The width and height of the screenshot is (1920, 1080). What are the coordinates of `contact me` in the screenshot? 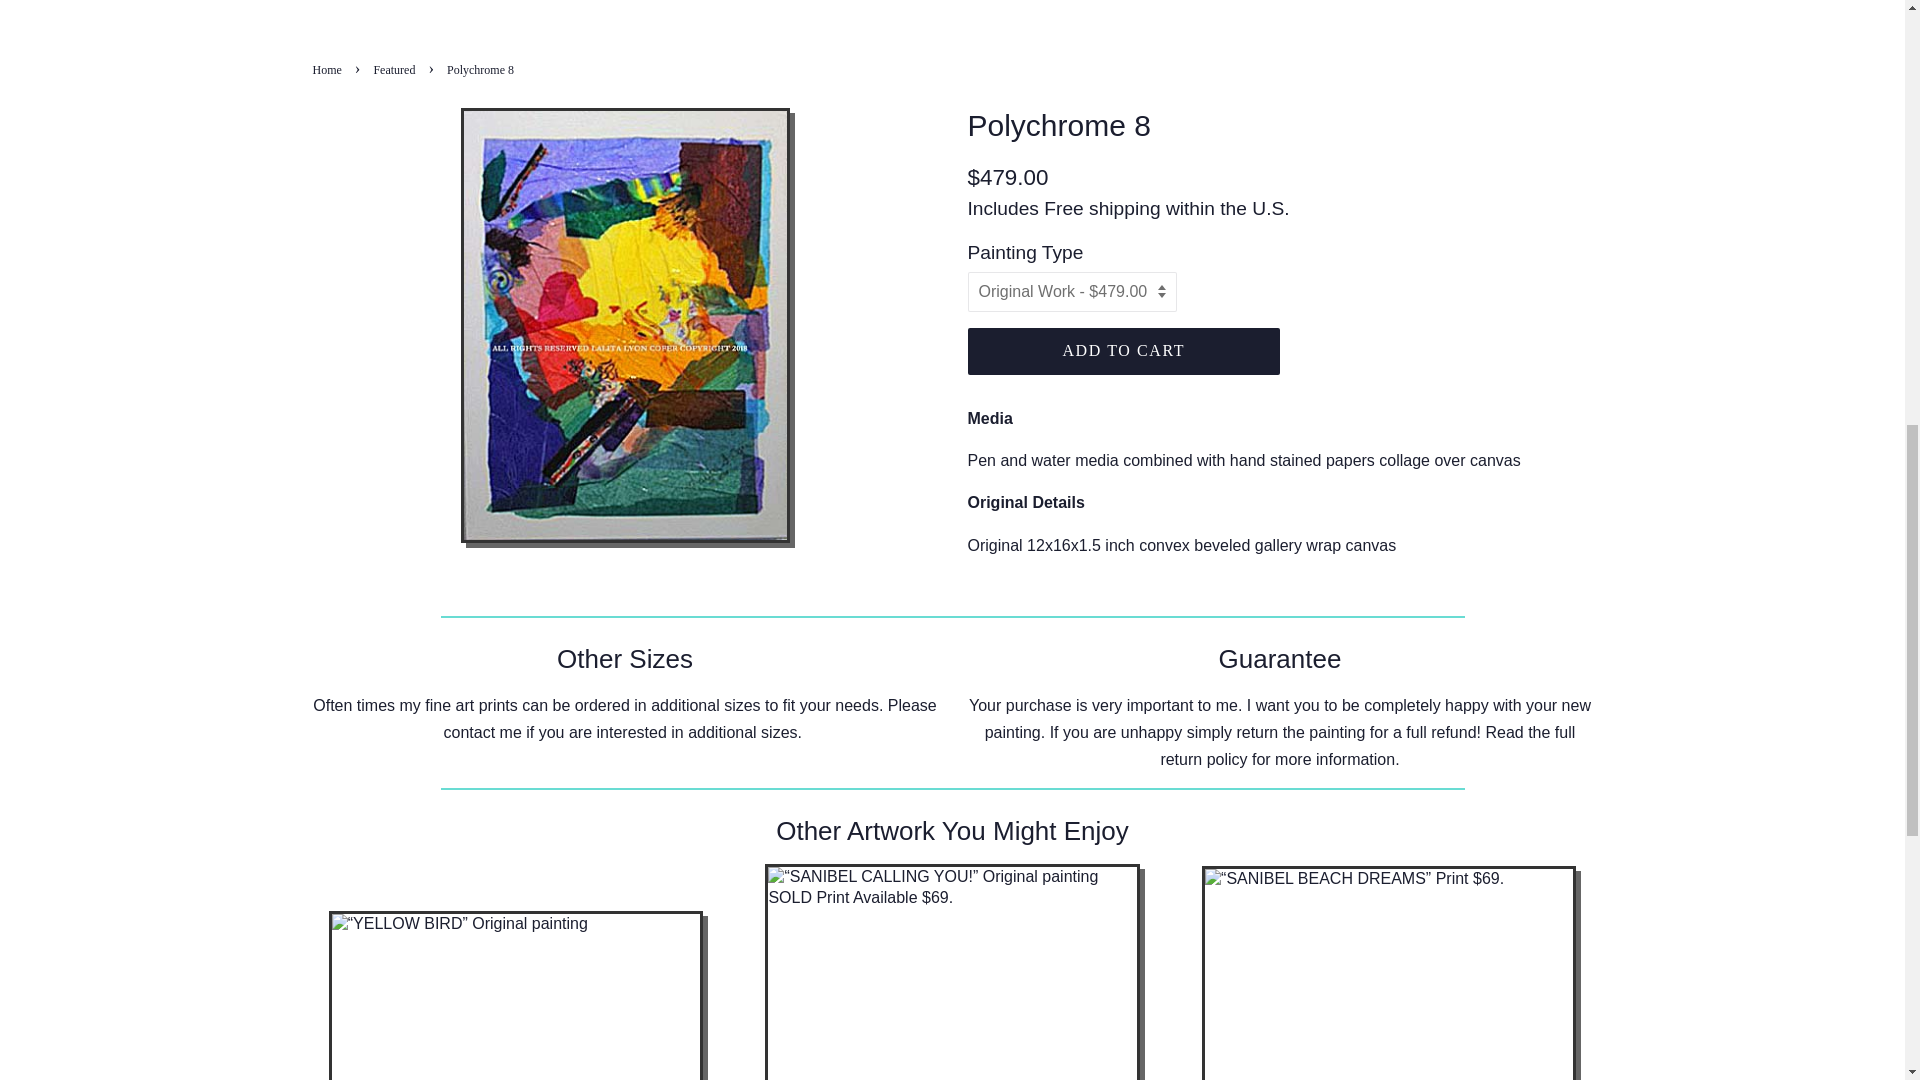 It's located at (482, 732).